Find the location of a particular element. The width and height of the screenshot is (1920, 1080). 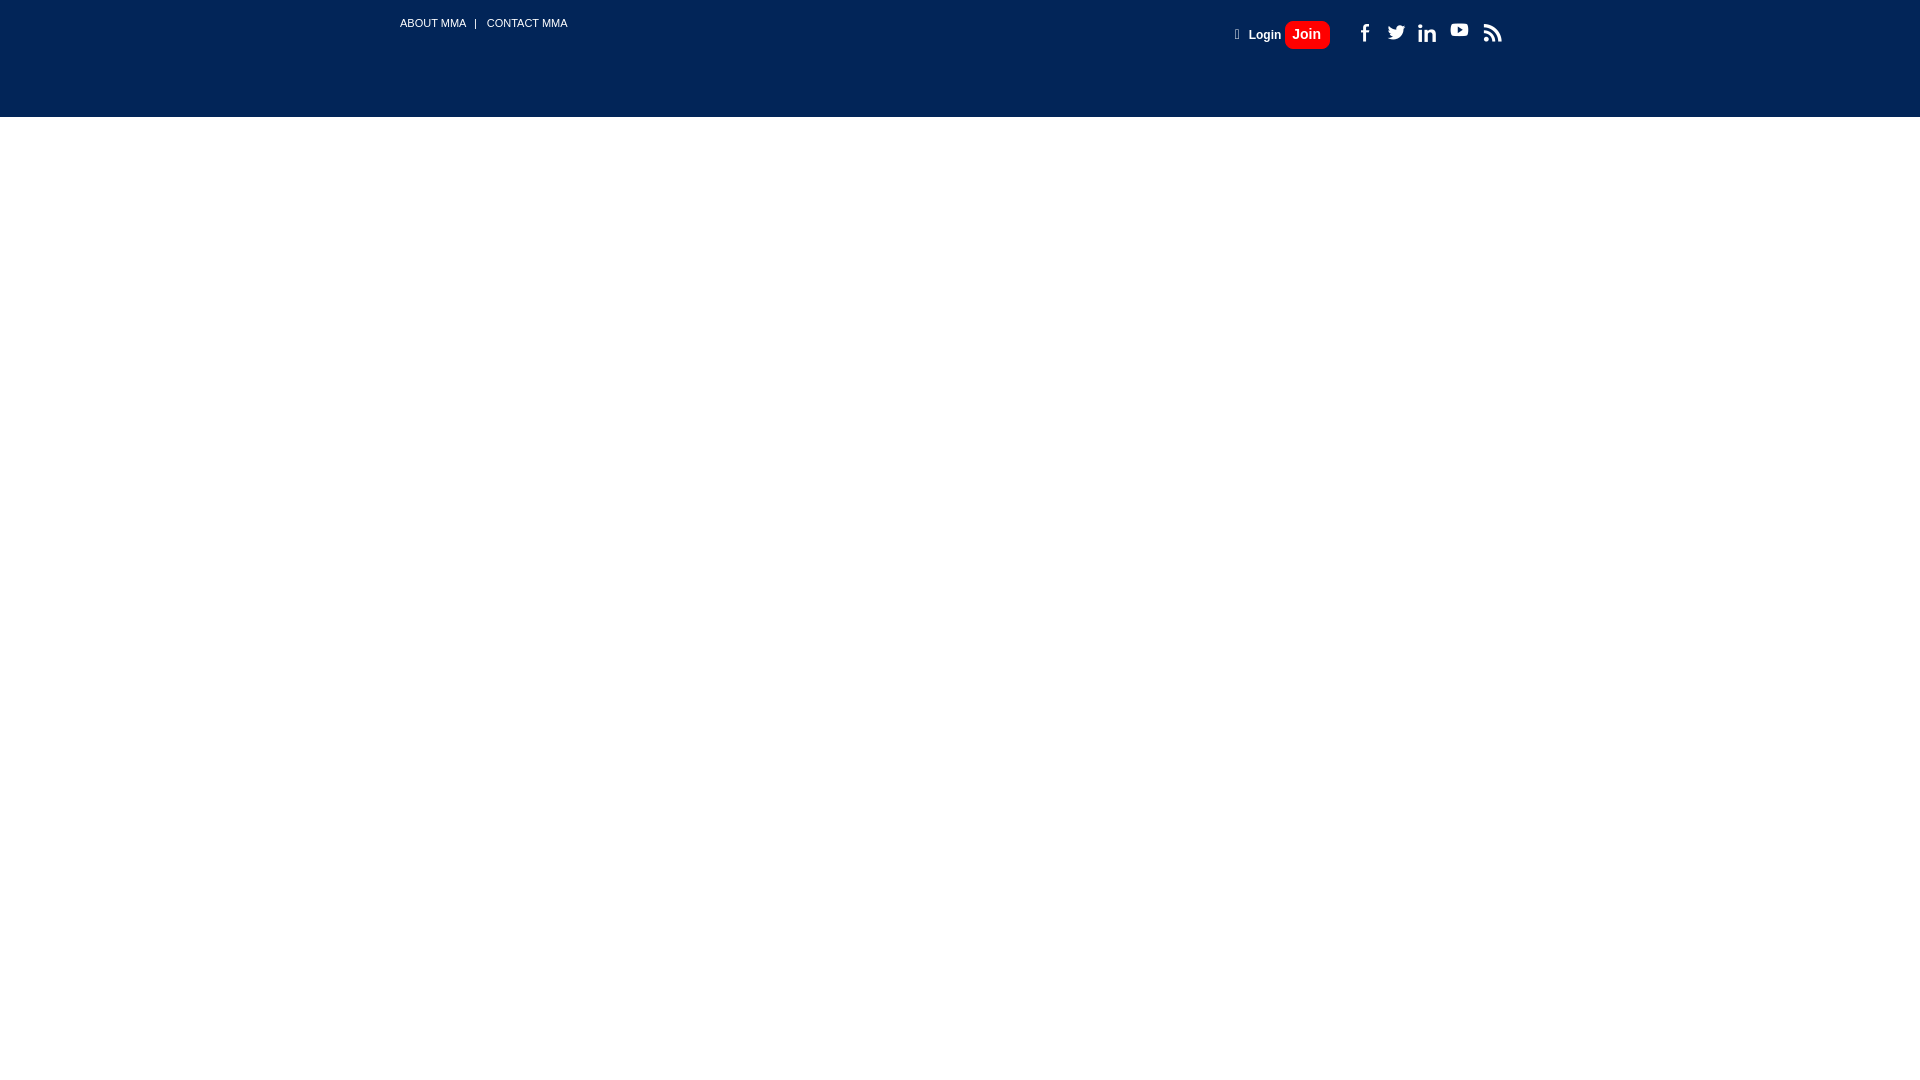

LinkedIn is located at coordinates (1426, 32).